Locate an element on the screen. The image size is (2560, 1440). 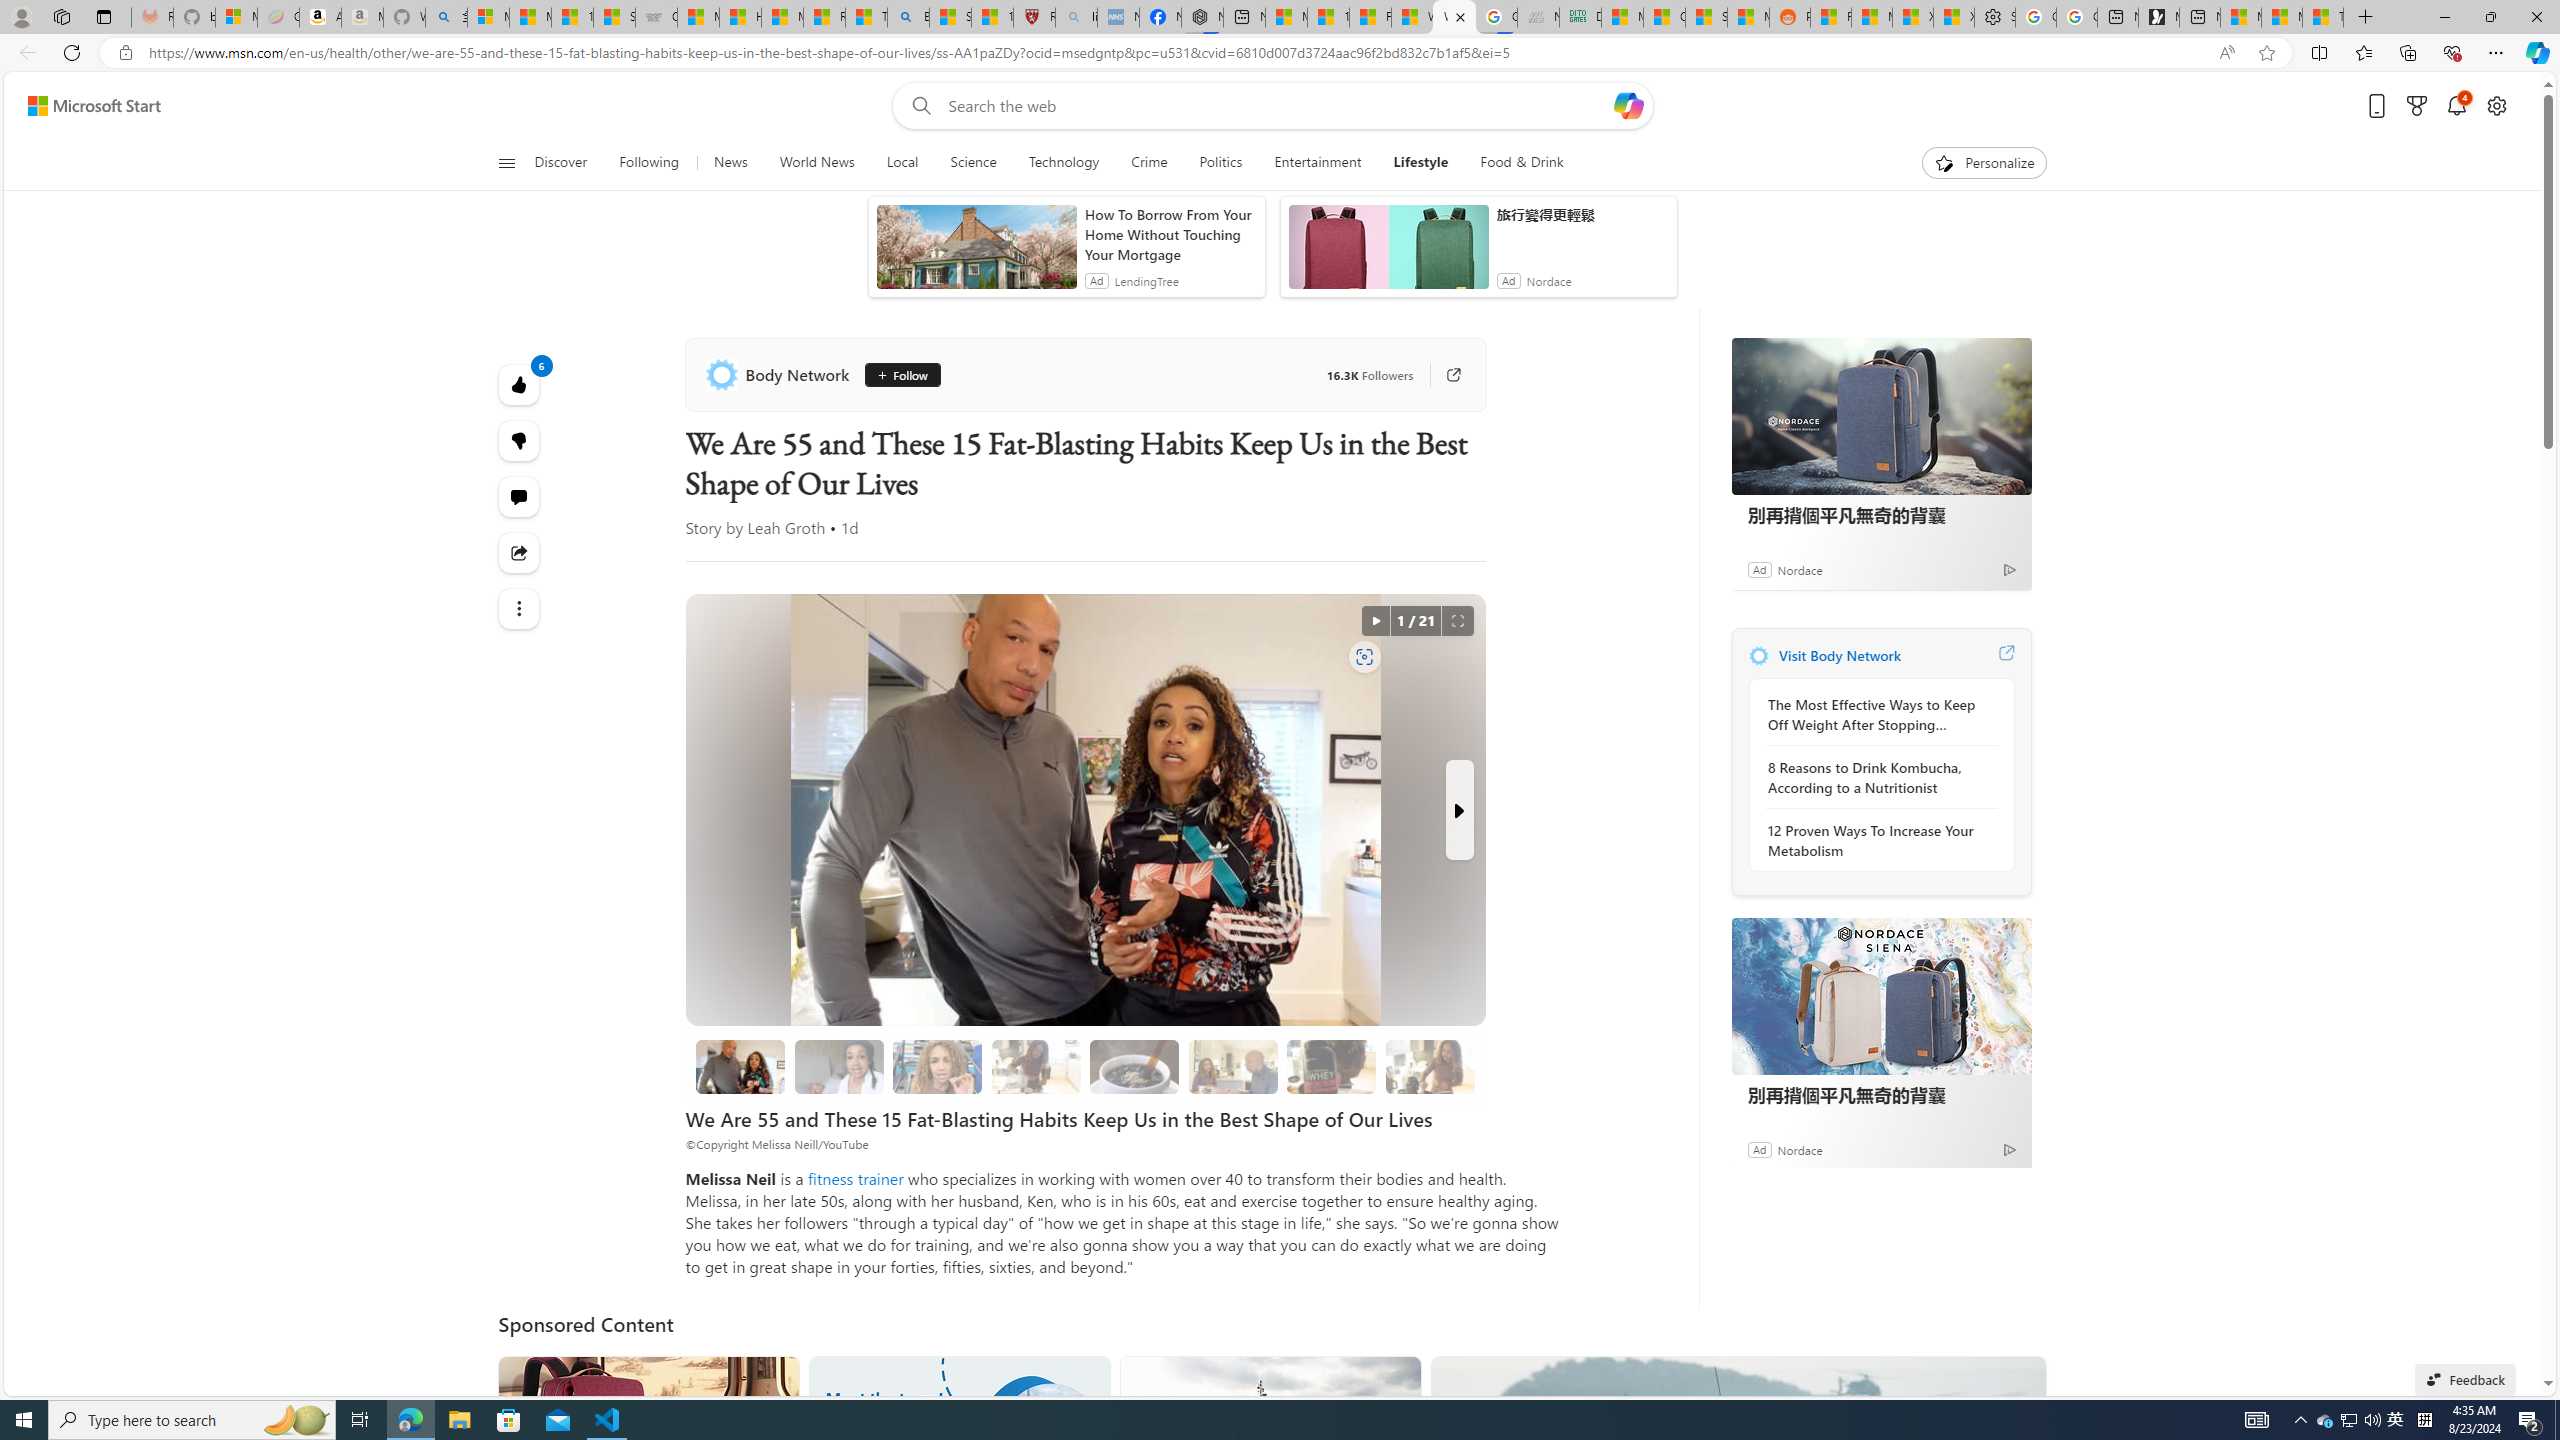
R******* | Trusted Community Engagement and Contributions is located at coordinates (1832, 17).